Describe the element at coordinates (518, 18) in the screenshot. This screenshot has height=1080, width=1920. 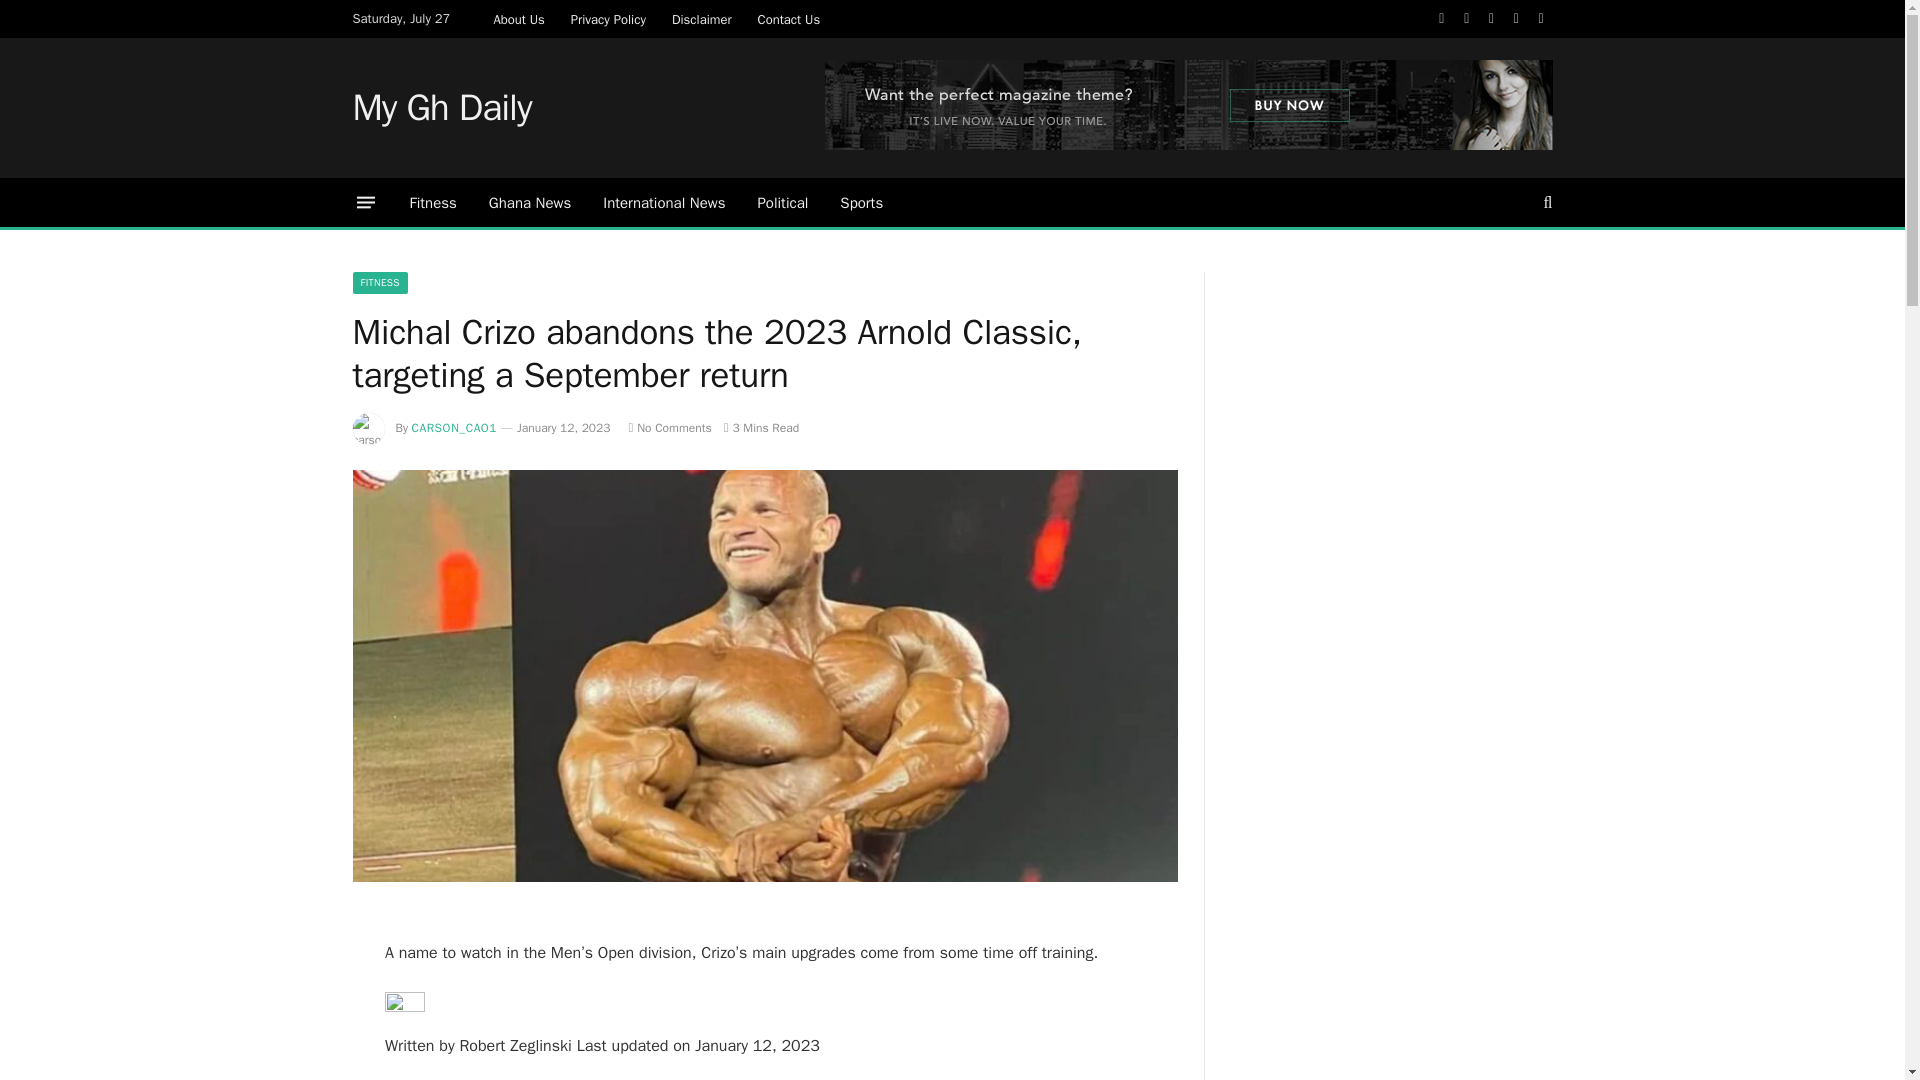
I see `About Us` at that location.